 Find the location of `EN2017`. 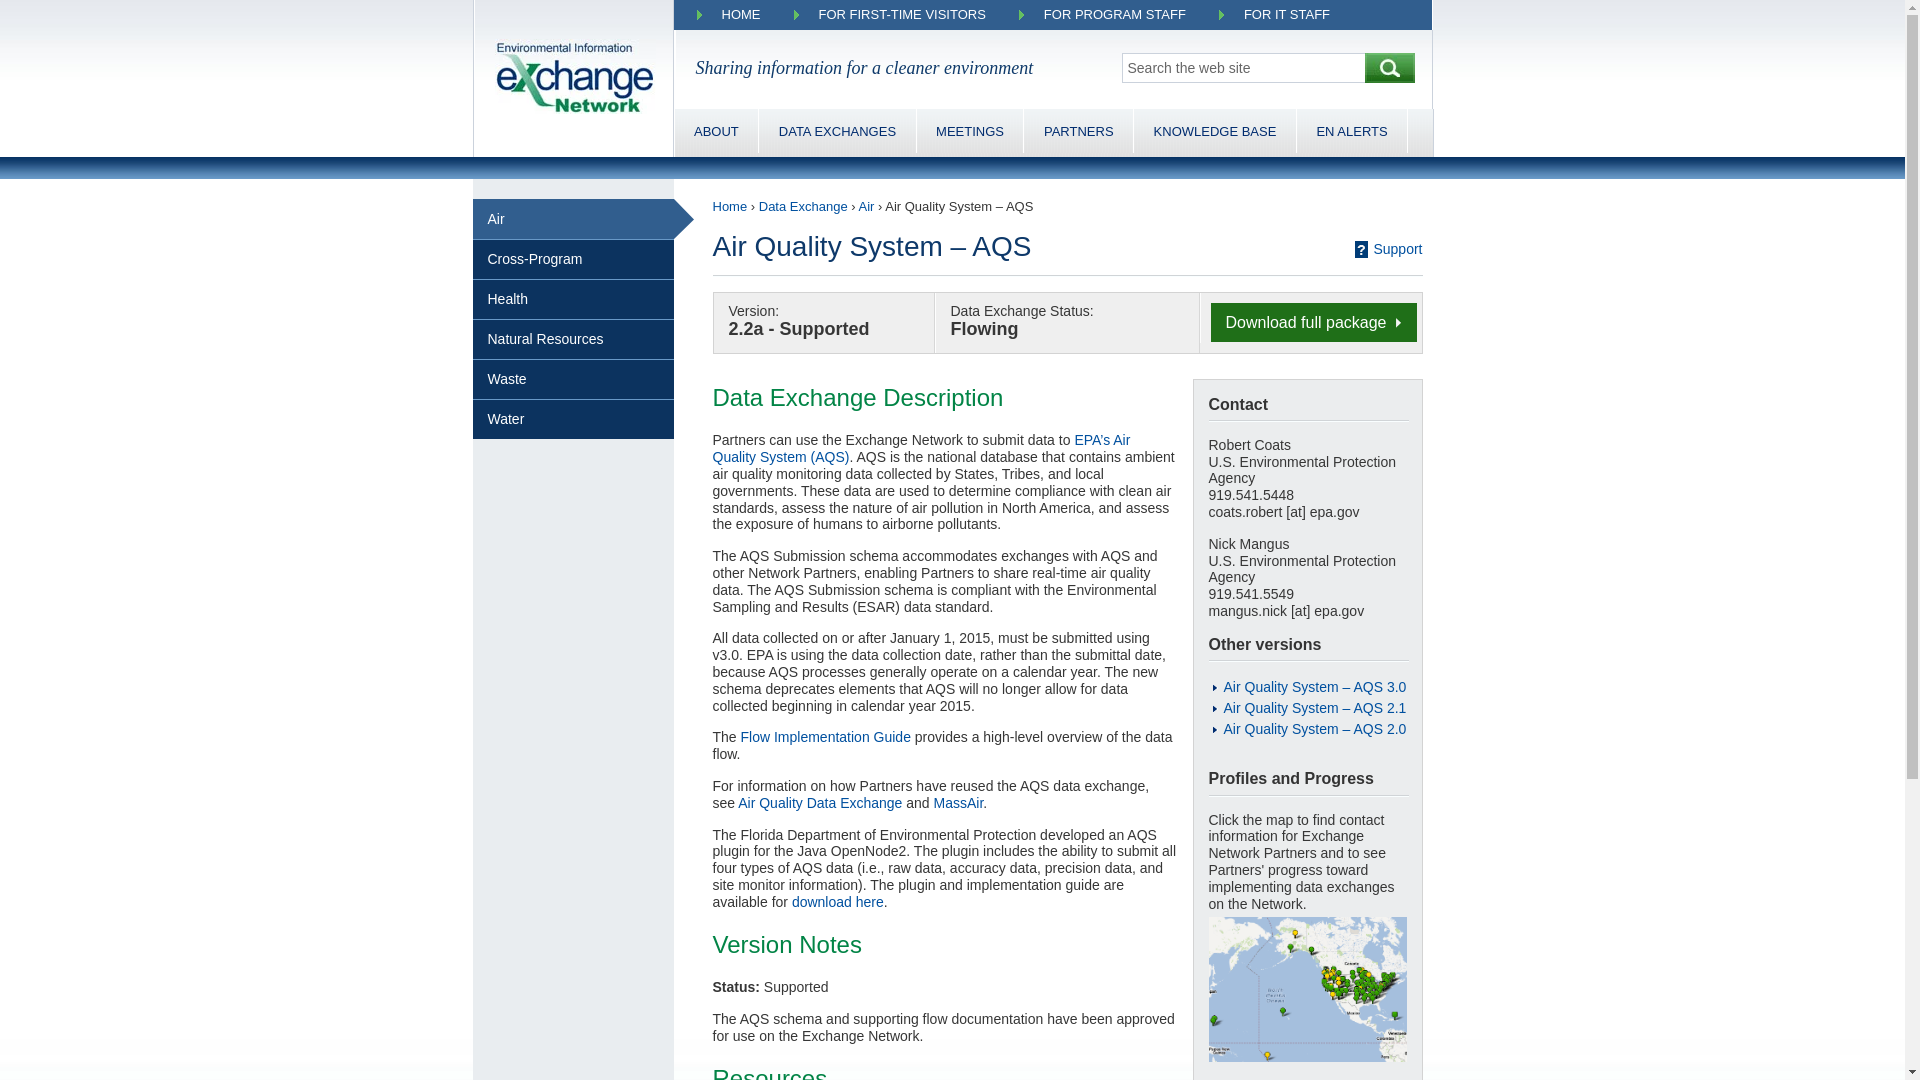

EN2017 is located at coordinates (970, 131).